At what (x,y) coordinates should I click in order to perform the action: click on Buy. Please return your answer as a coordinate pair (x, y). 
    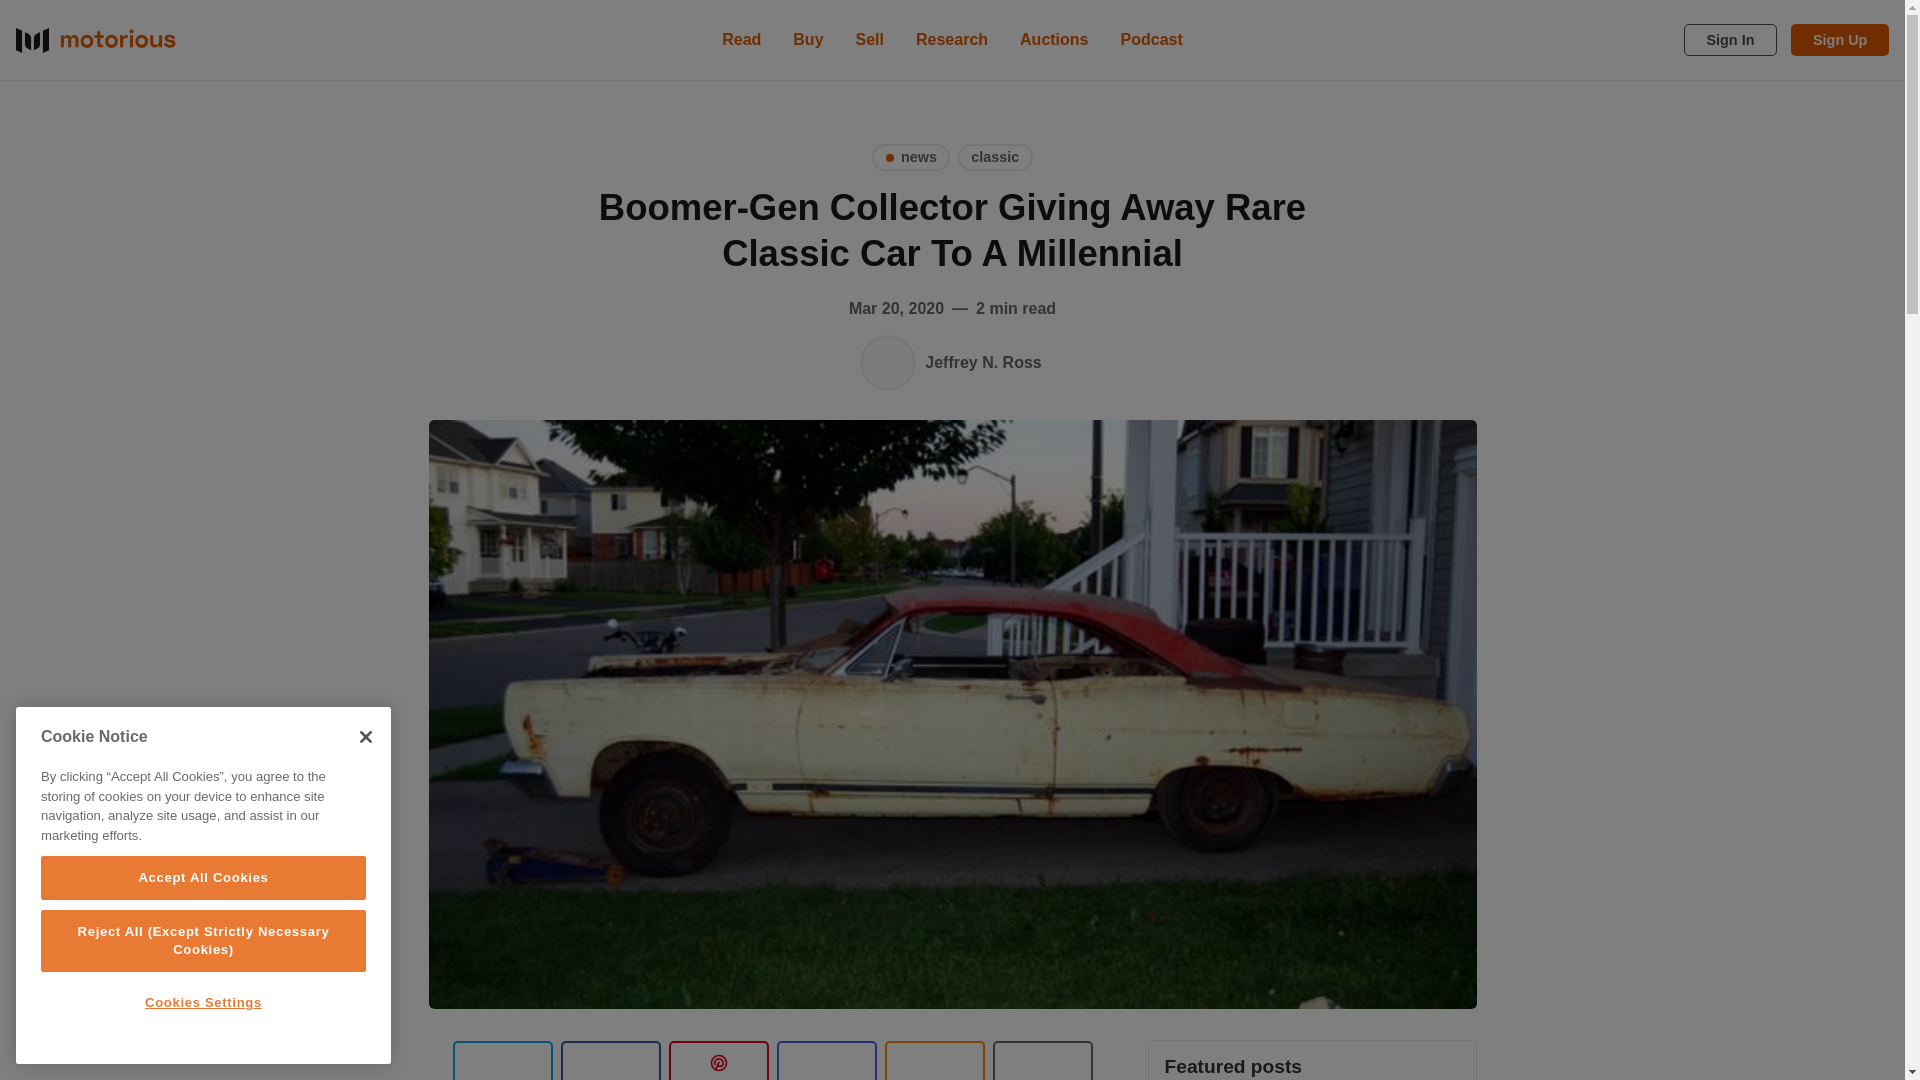
    Looking at the image, I should click on (808, 39).